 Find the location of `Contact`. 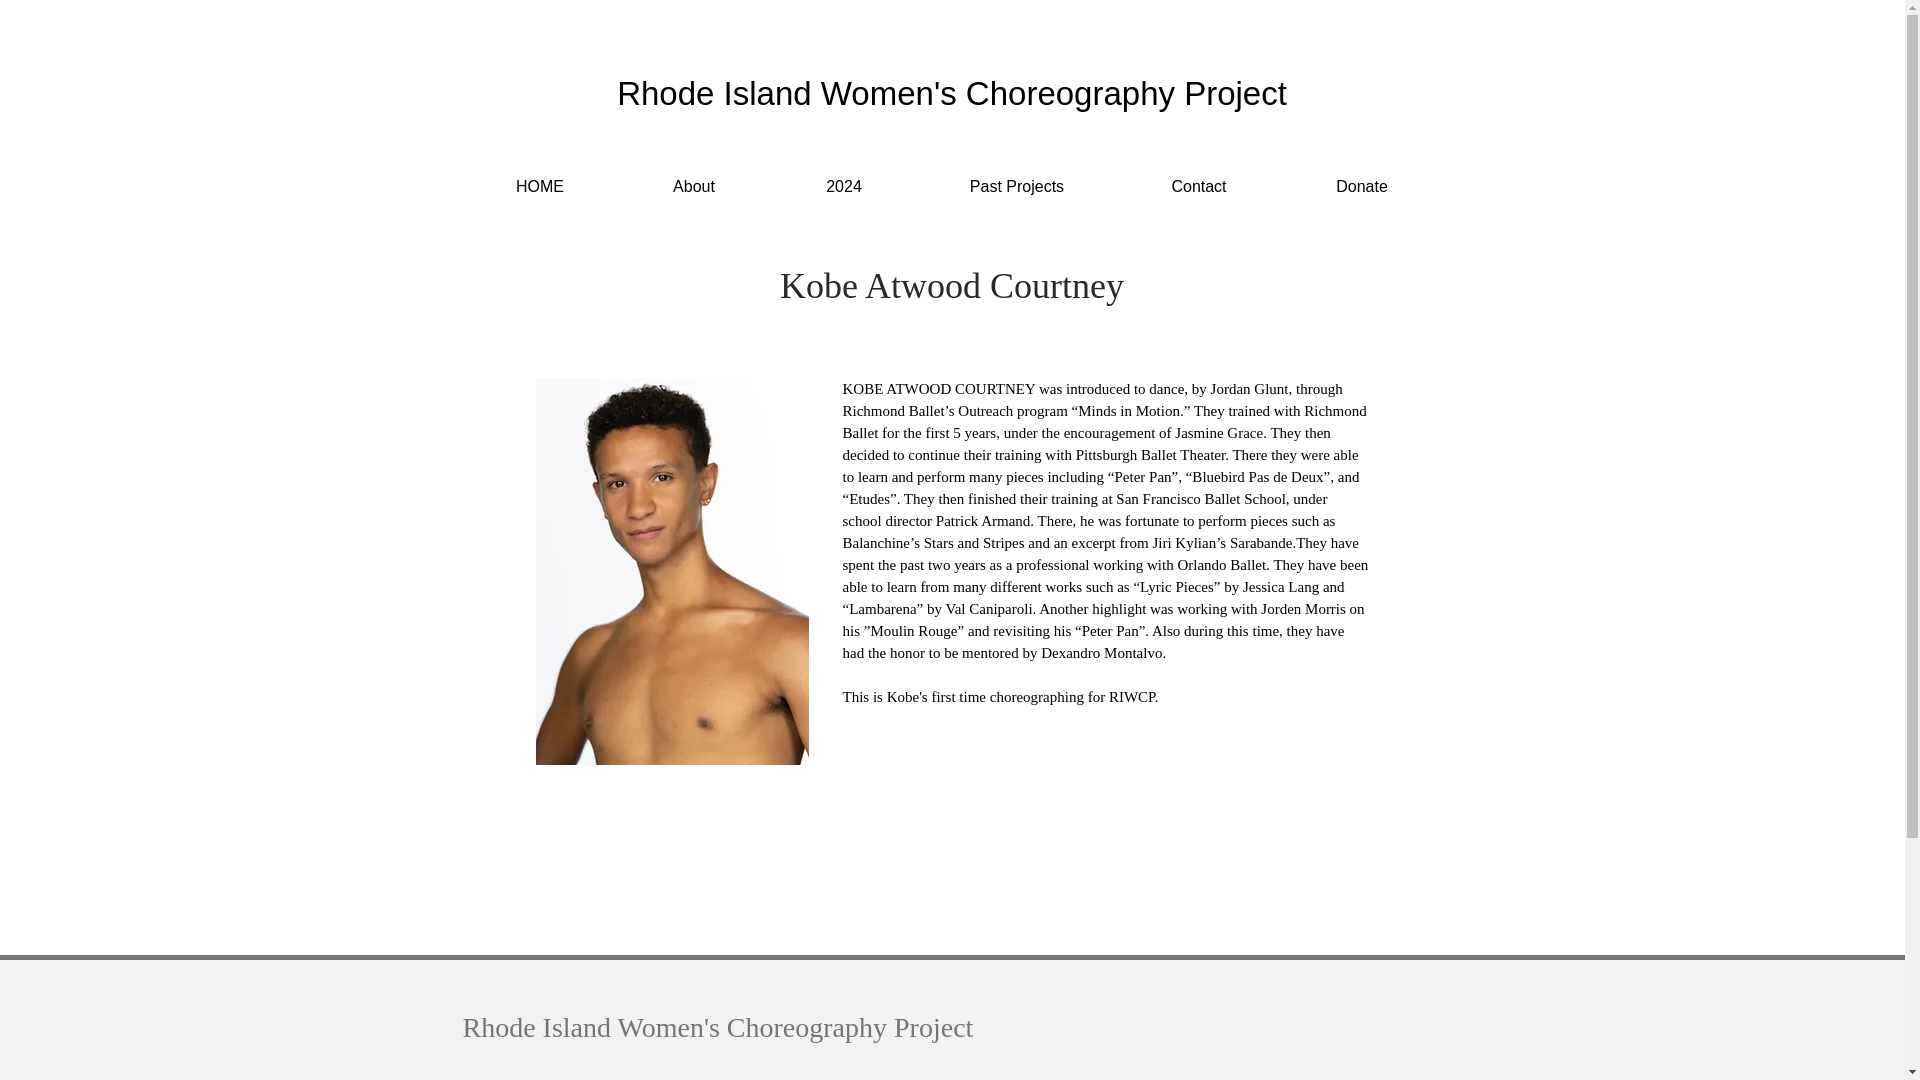

Contact is located at coordinates (1198, 186).